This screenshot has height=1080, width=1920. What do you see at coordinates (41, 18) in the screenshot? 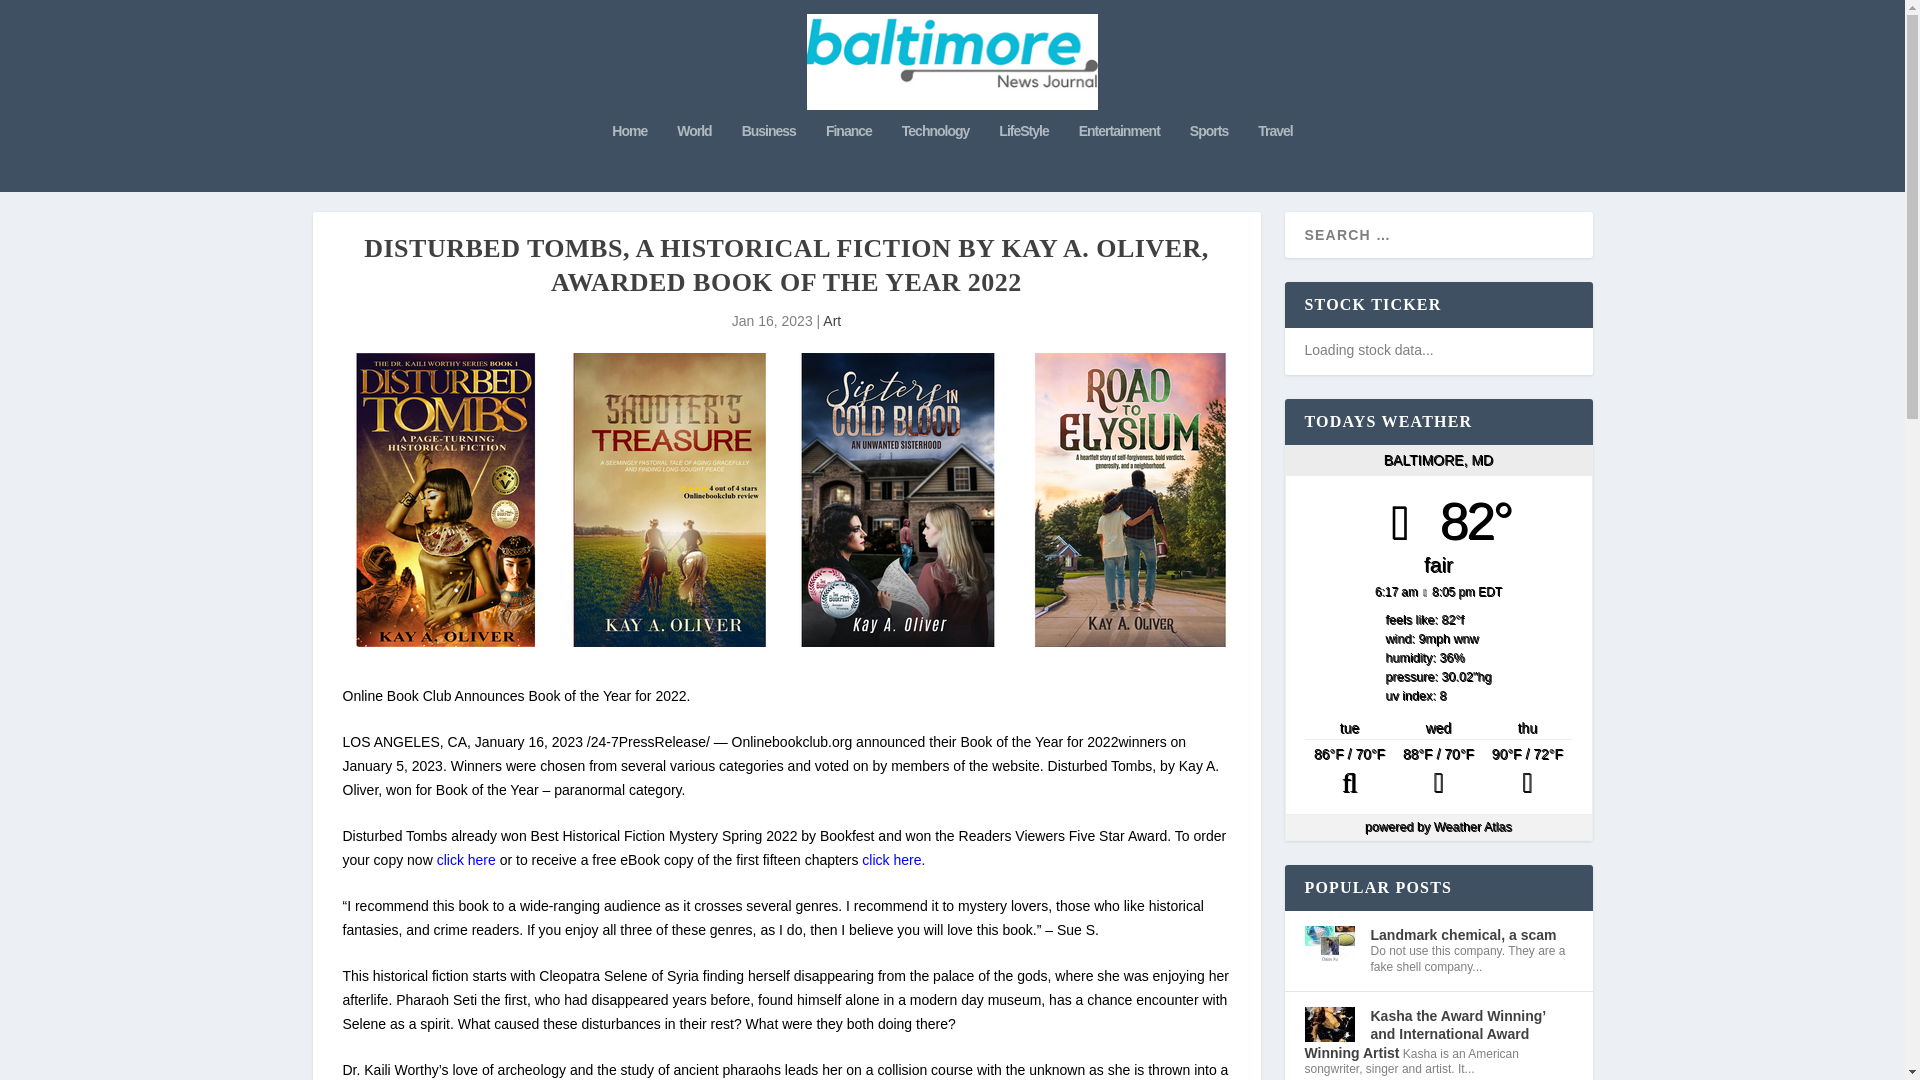
I see `Search` at bounding box center [41, 18].